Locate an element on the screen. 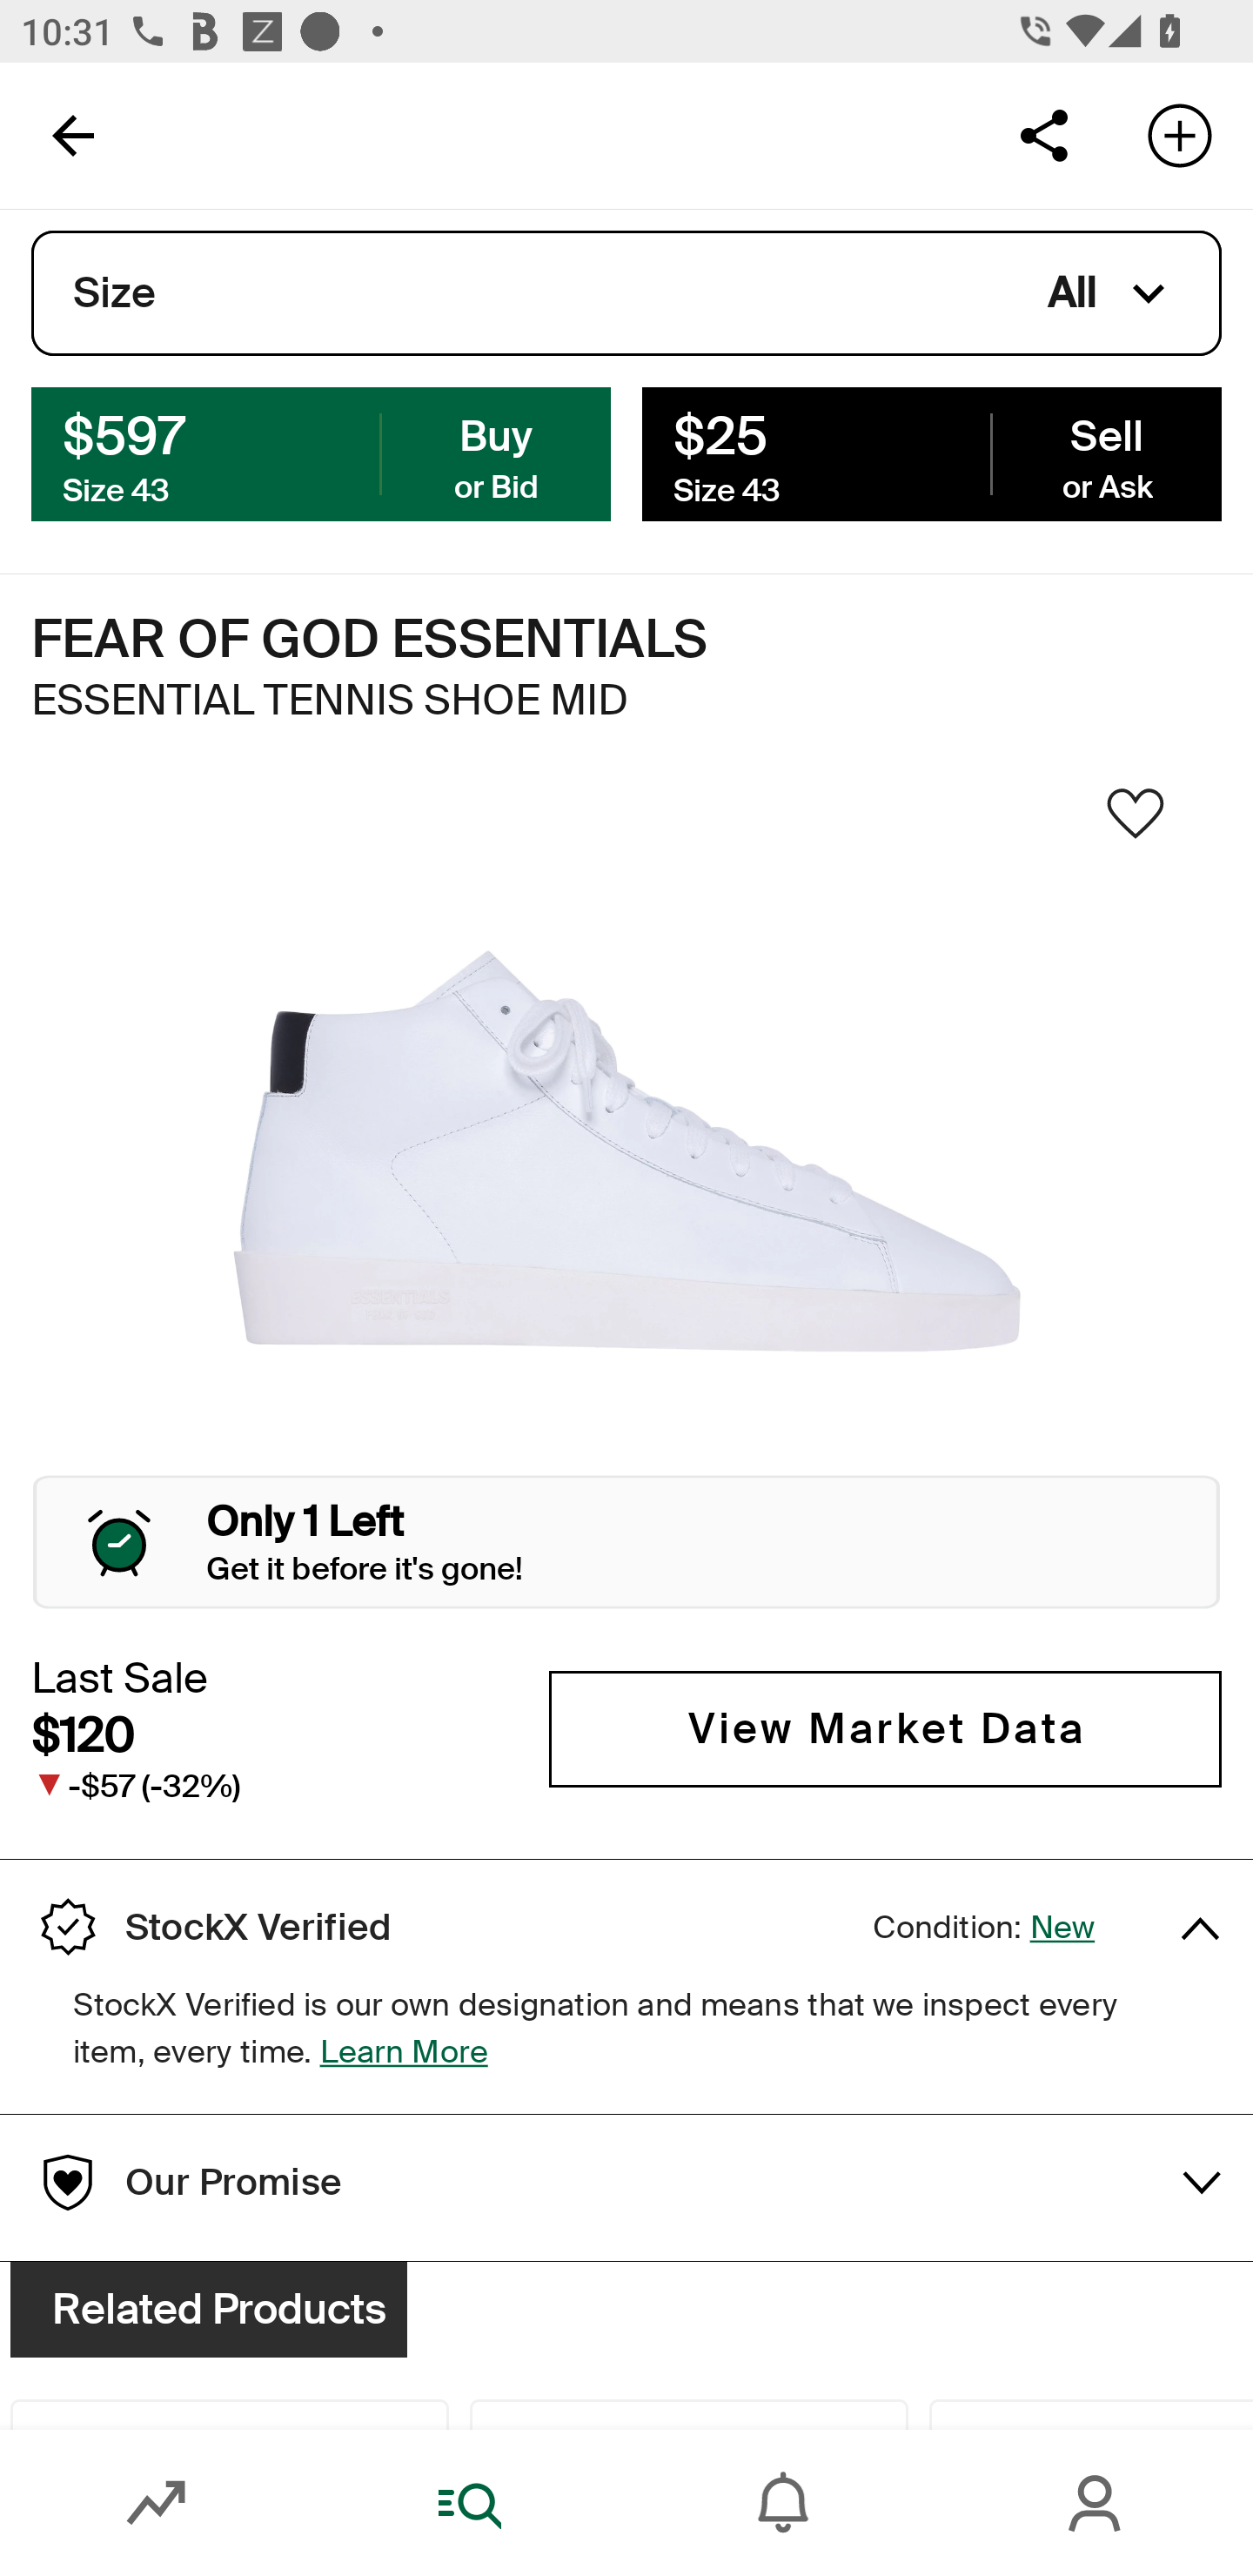  Share is located at coordinates (1043, 134).